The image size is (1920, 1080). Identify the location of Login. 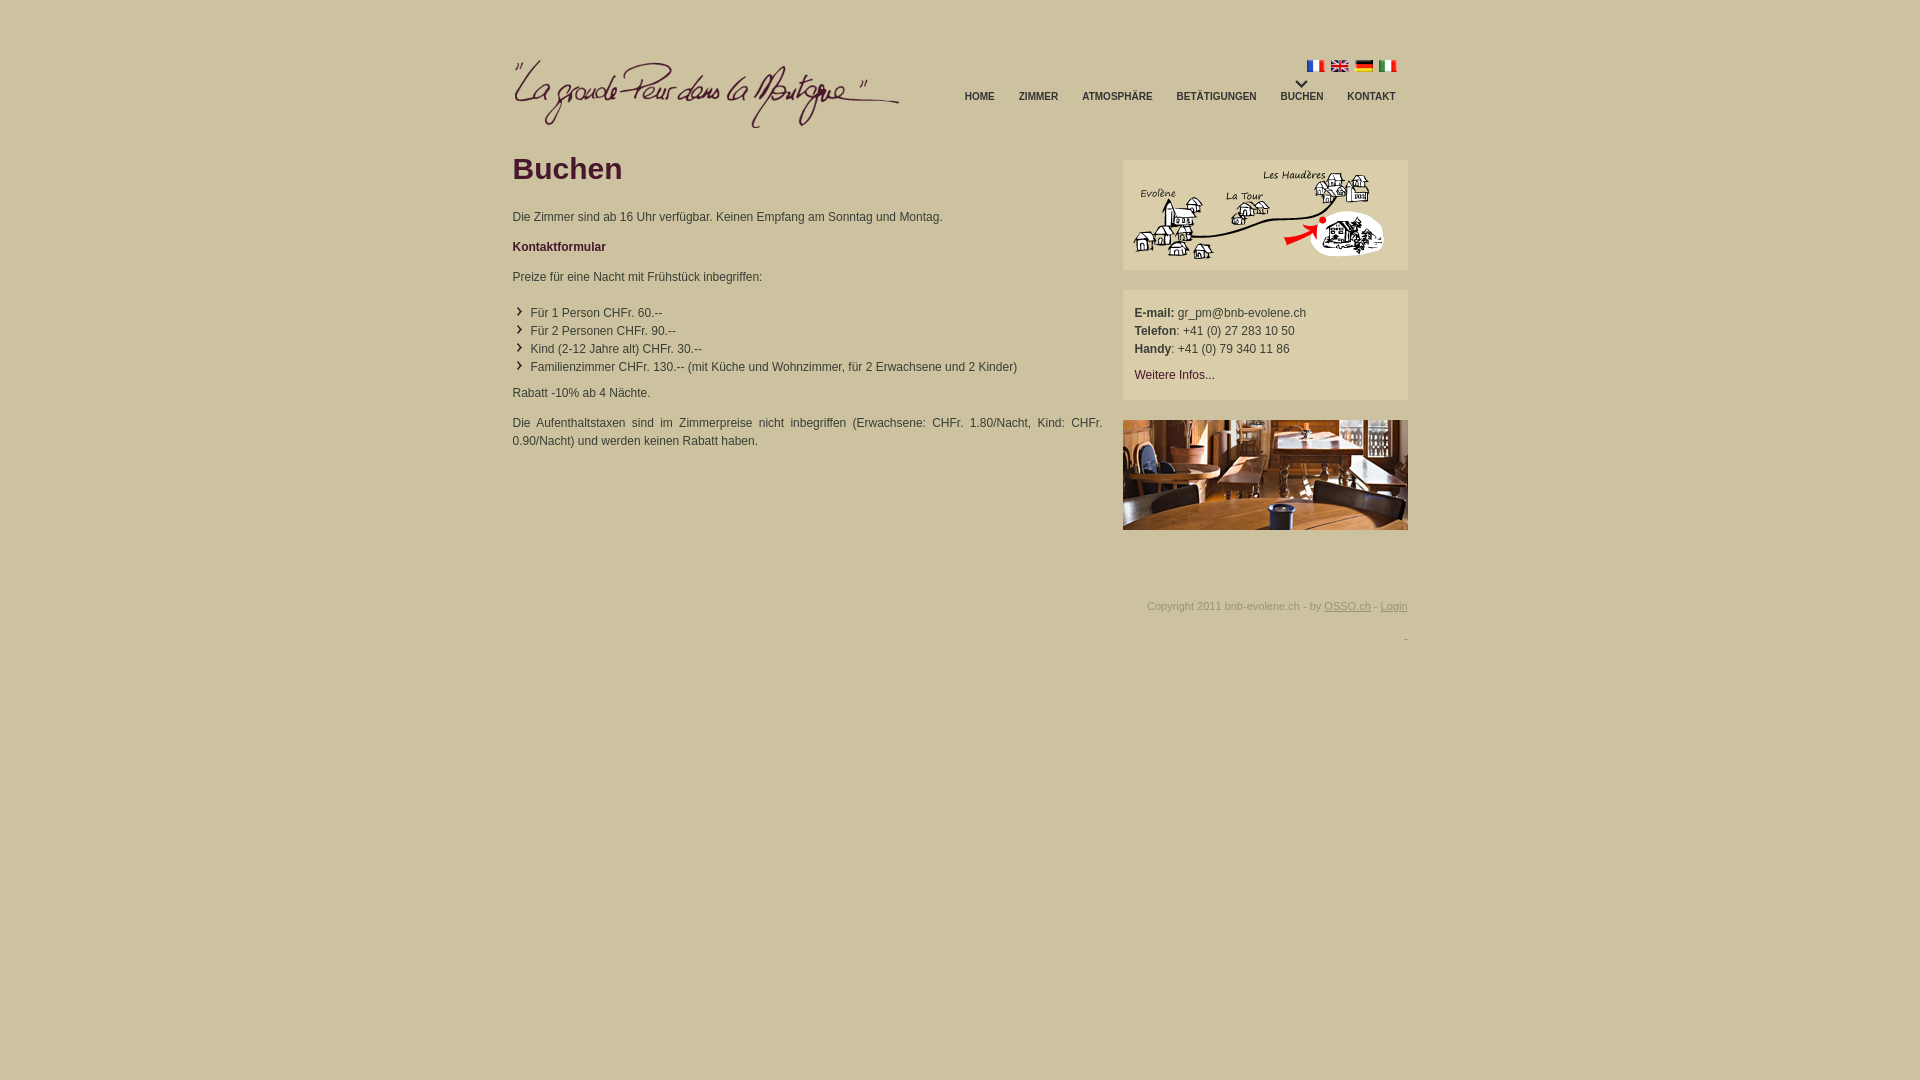
(1394, 606).